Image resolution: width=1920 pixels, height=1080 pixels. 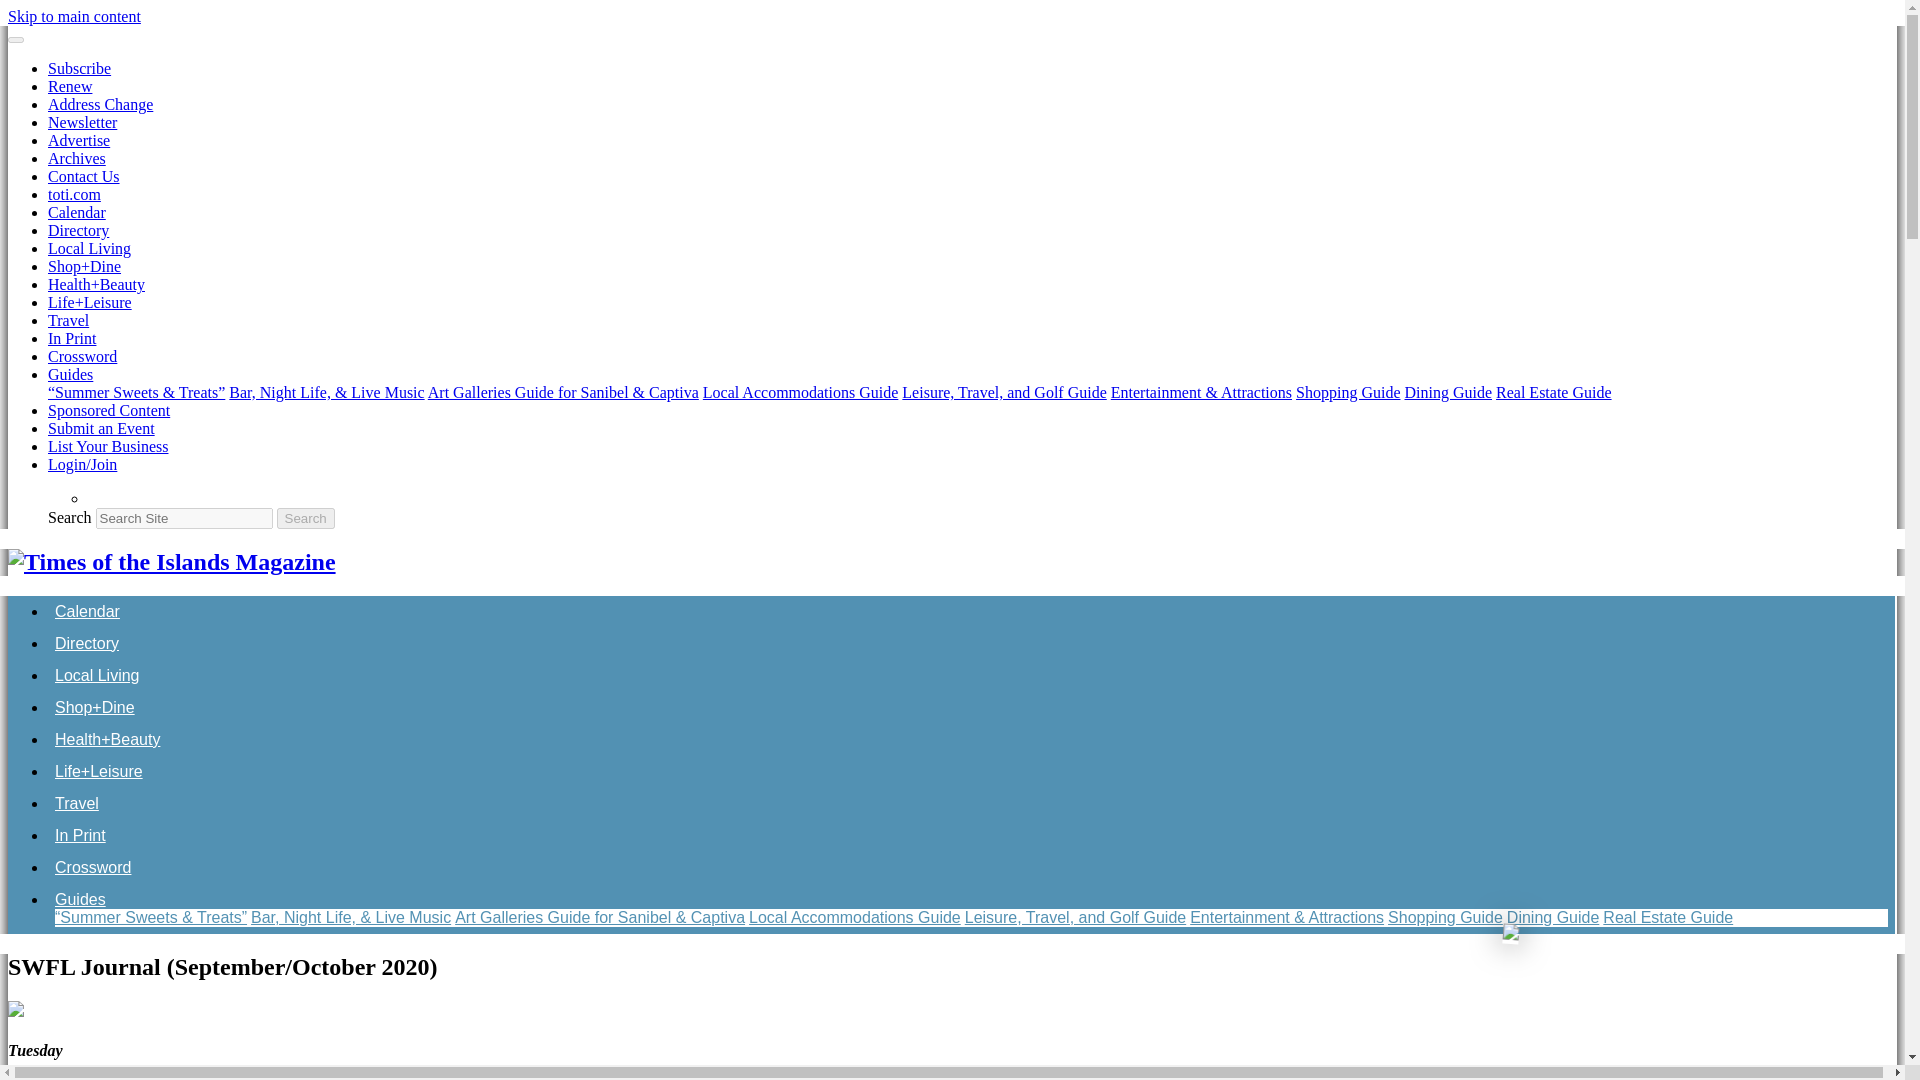 What do you see at coordinates (76, 212) in the screenshot?
I see `Calendar` at bounding box center [76, 212].